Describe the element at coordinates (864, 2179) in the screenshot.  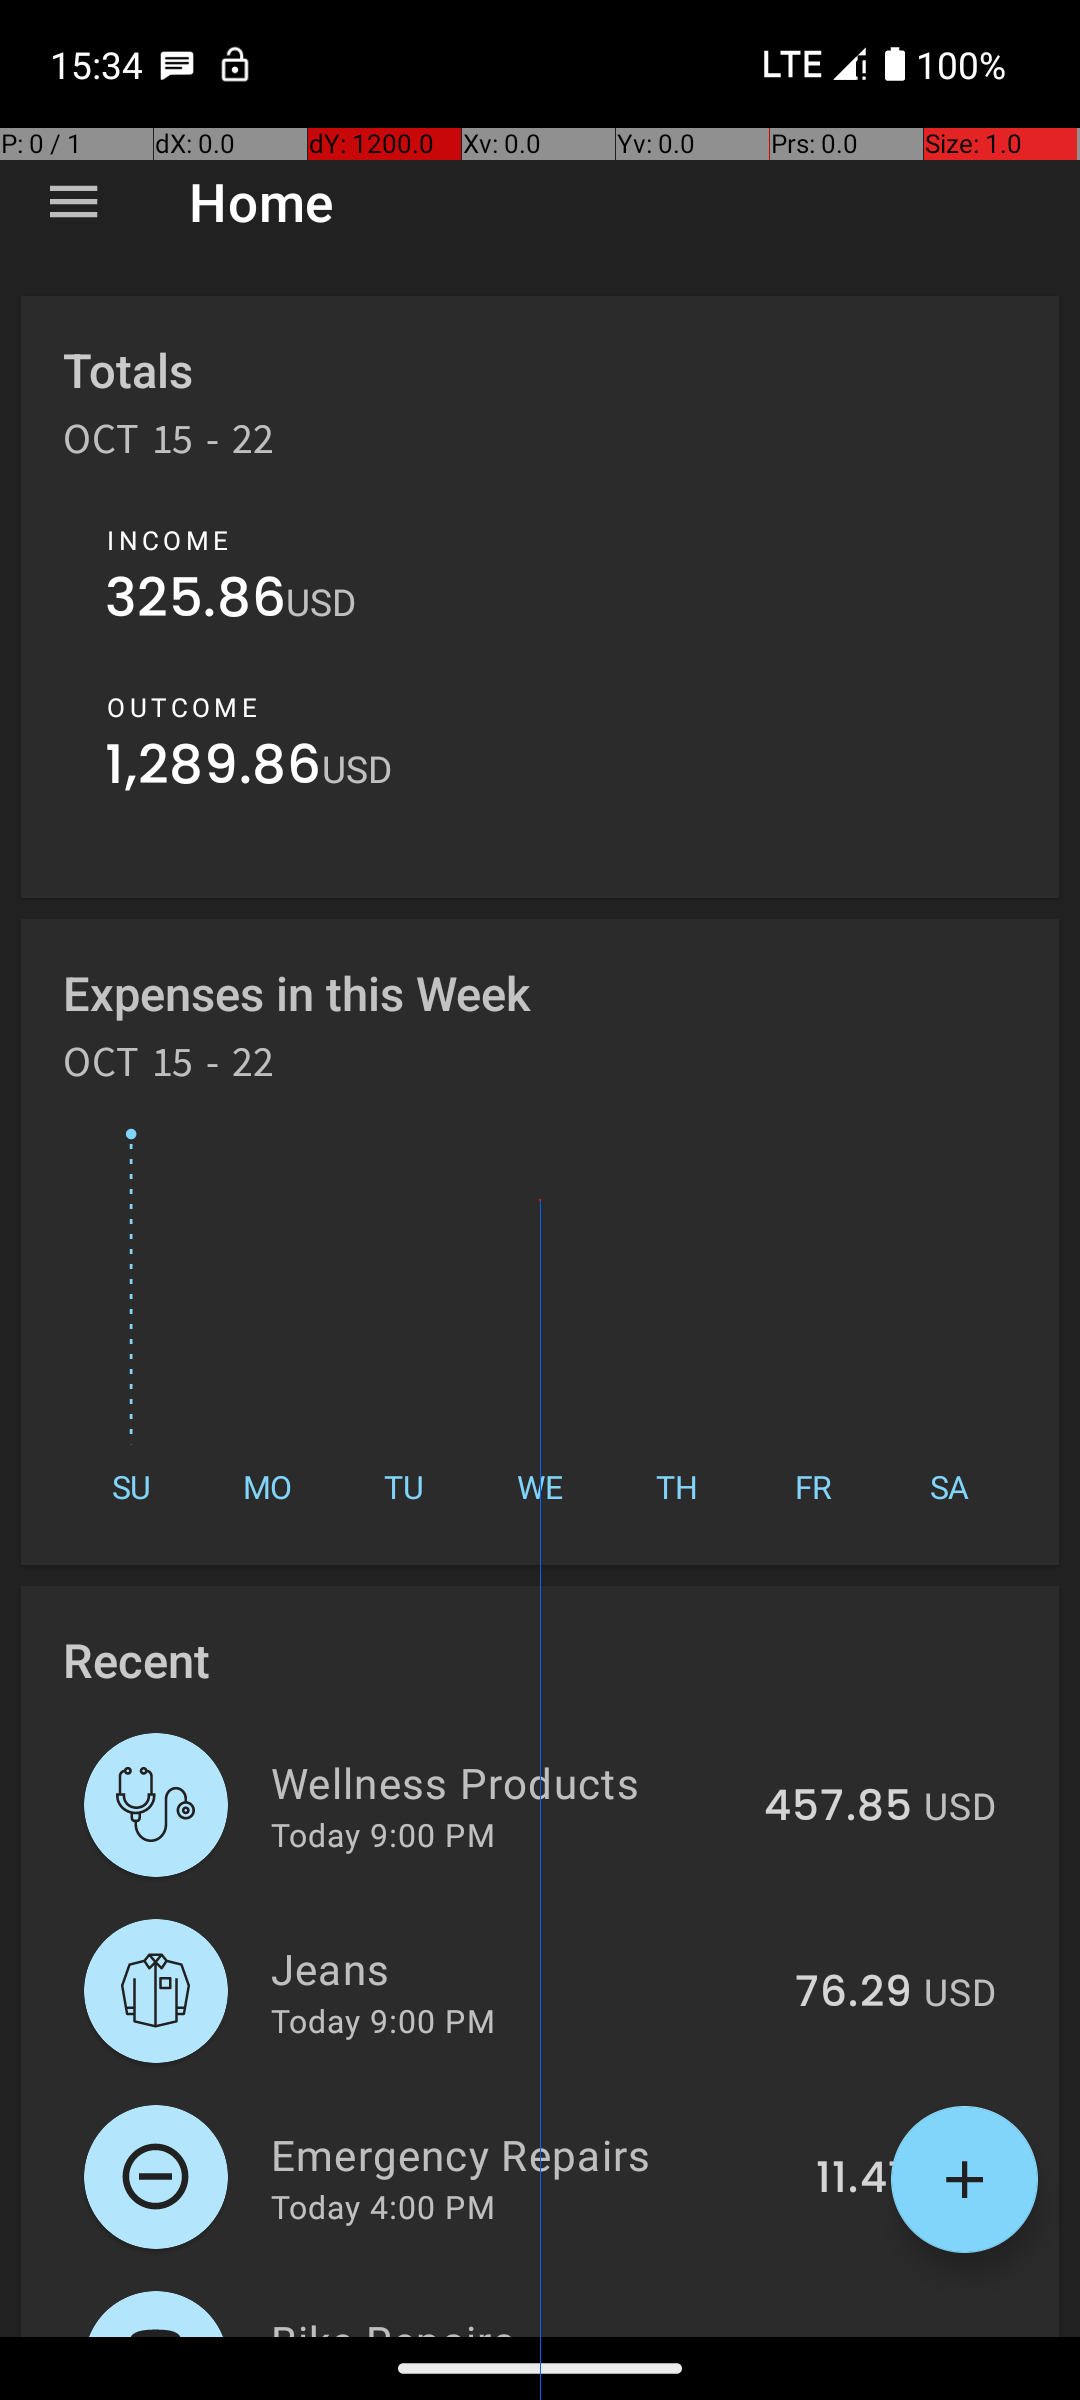
I see `11.47` at that location.